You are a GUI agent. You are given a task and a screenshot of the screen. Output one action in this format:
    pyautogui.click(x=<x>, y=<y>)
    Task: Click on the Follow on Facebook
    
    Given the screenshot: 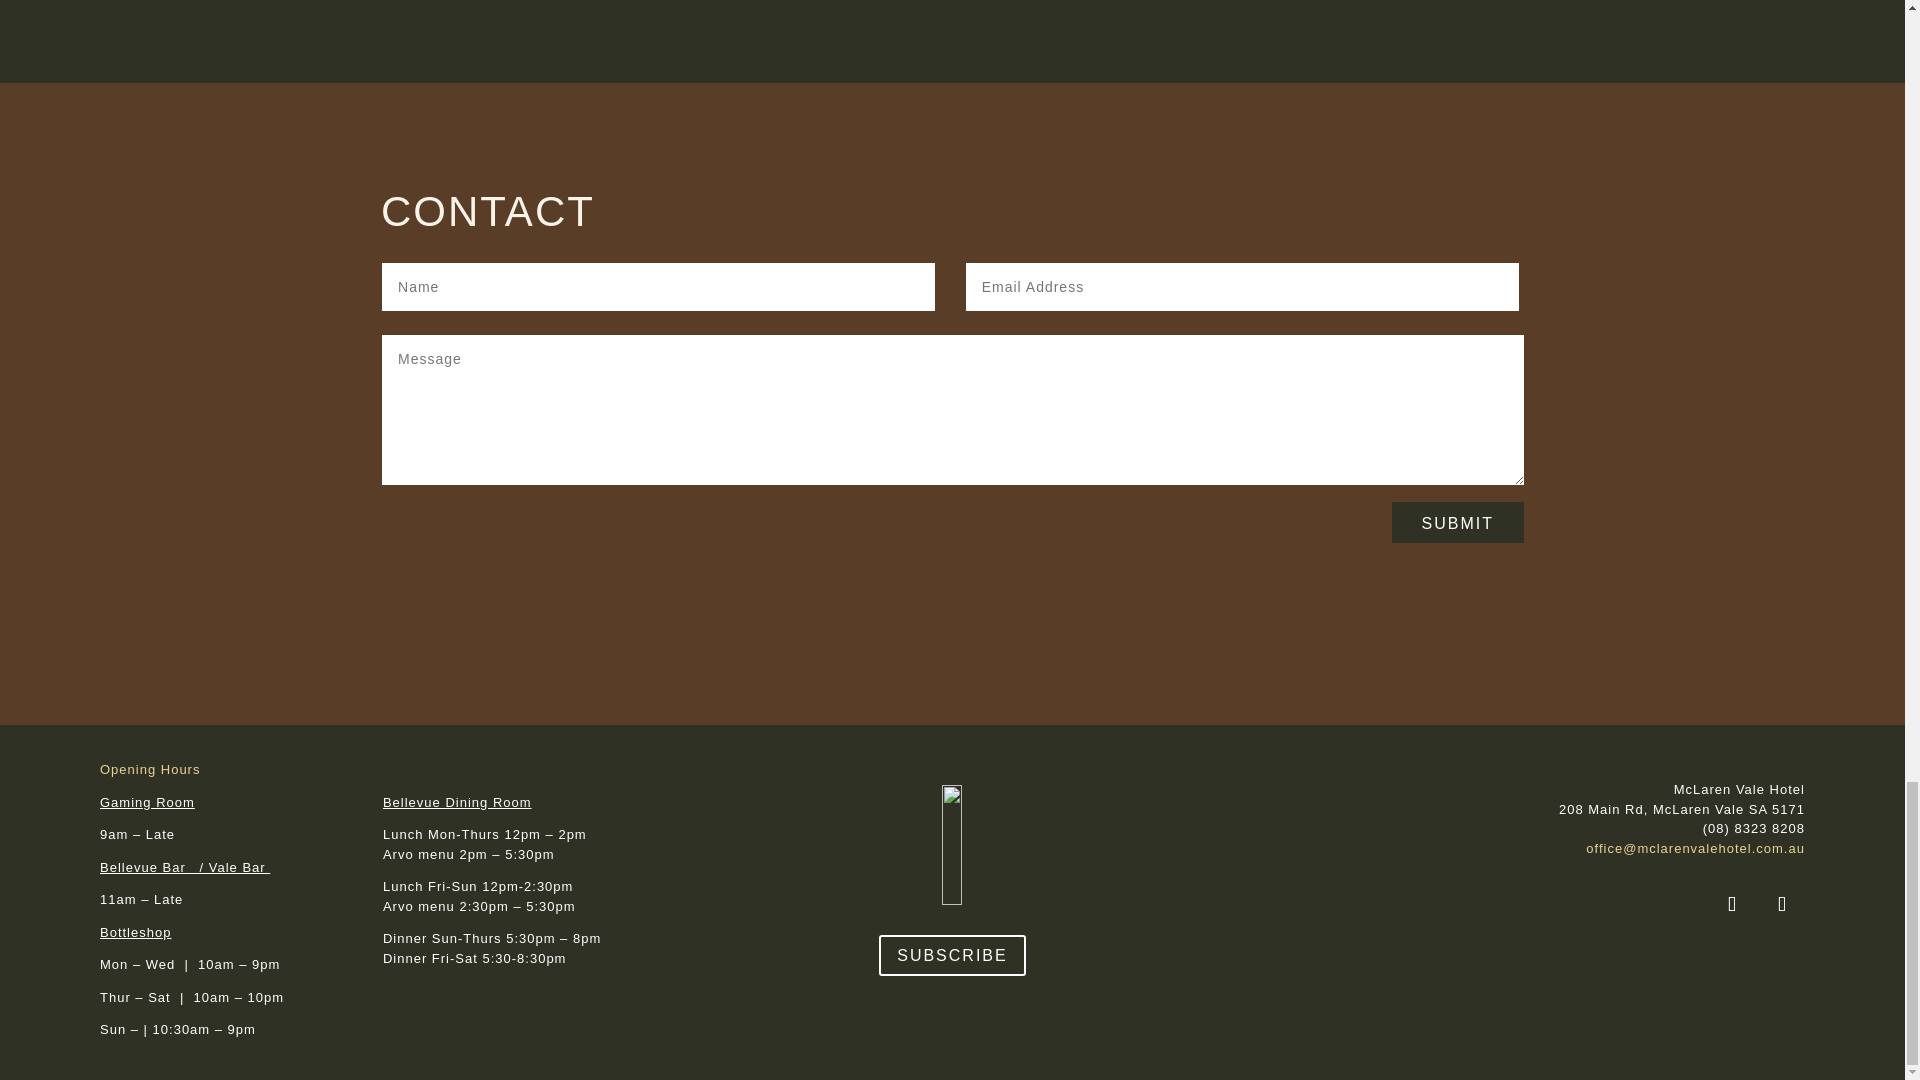 What is the action you would take?
    pyautogui.click(x=1731, y=904)
    